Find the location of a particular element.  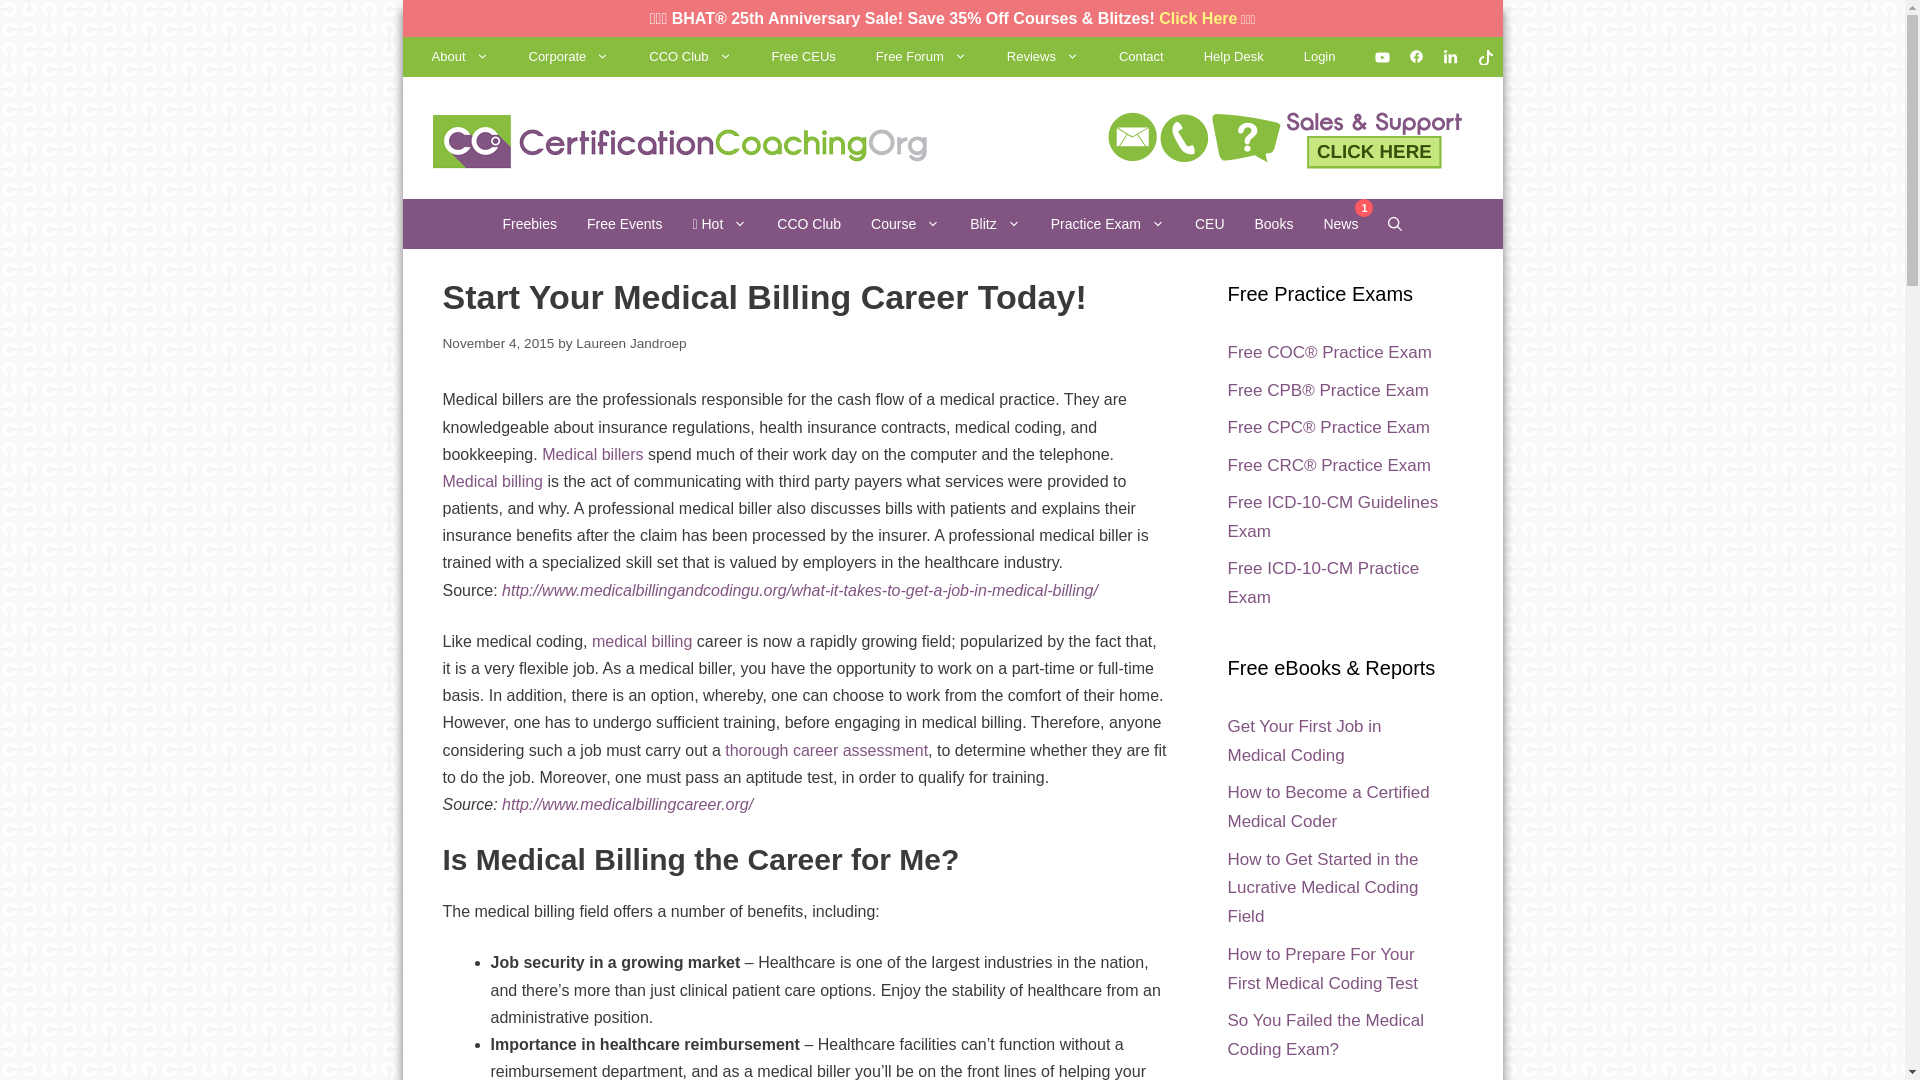

Corporate is located at coordinates (568, 56).